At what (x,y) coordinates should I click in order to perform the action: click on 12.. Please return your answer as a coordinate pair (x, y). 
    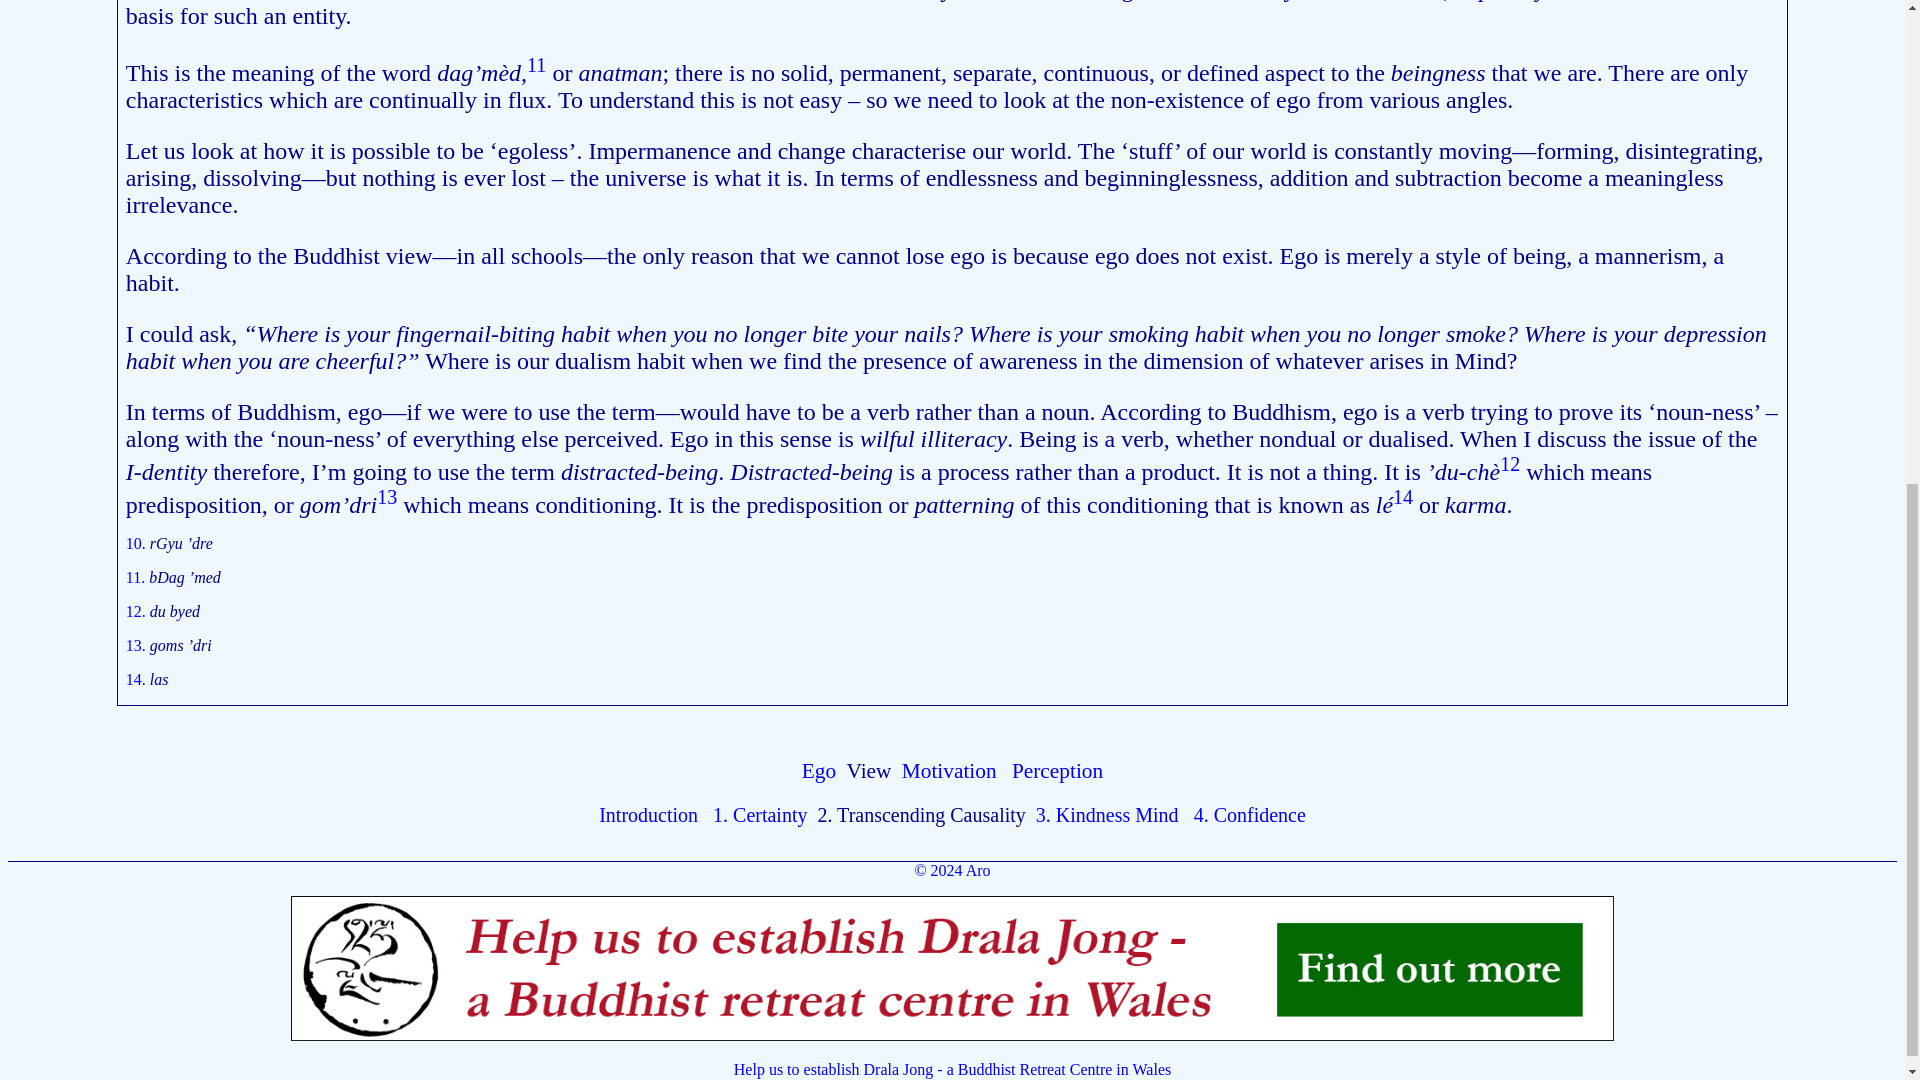
    Looking at the image, I should click on (138, 610).